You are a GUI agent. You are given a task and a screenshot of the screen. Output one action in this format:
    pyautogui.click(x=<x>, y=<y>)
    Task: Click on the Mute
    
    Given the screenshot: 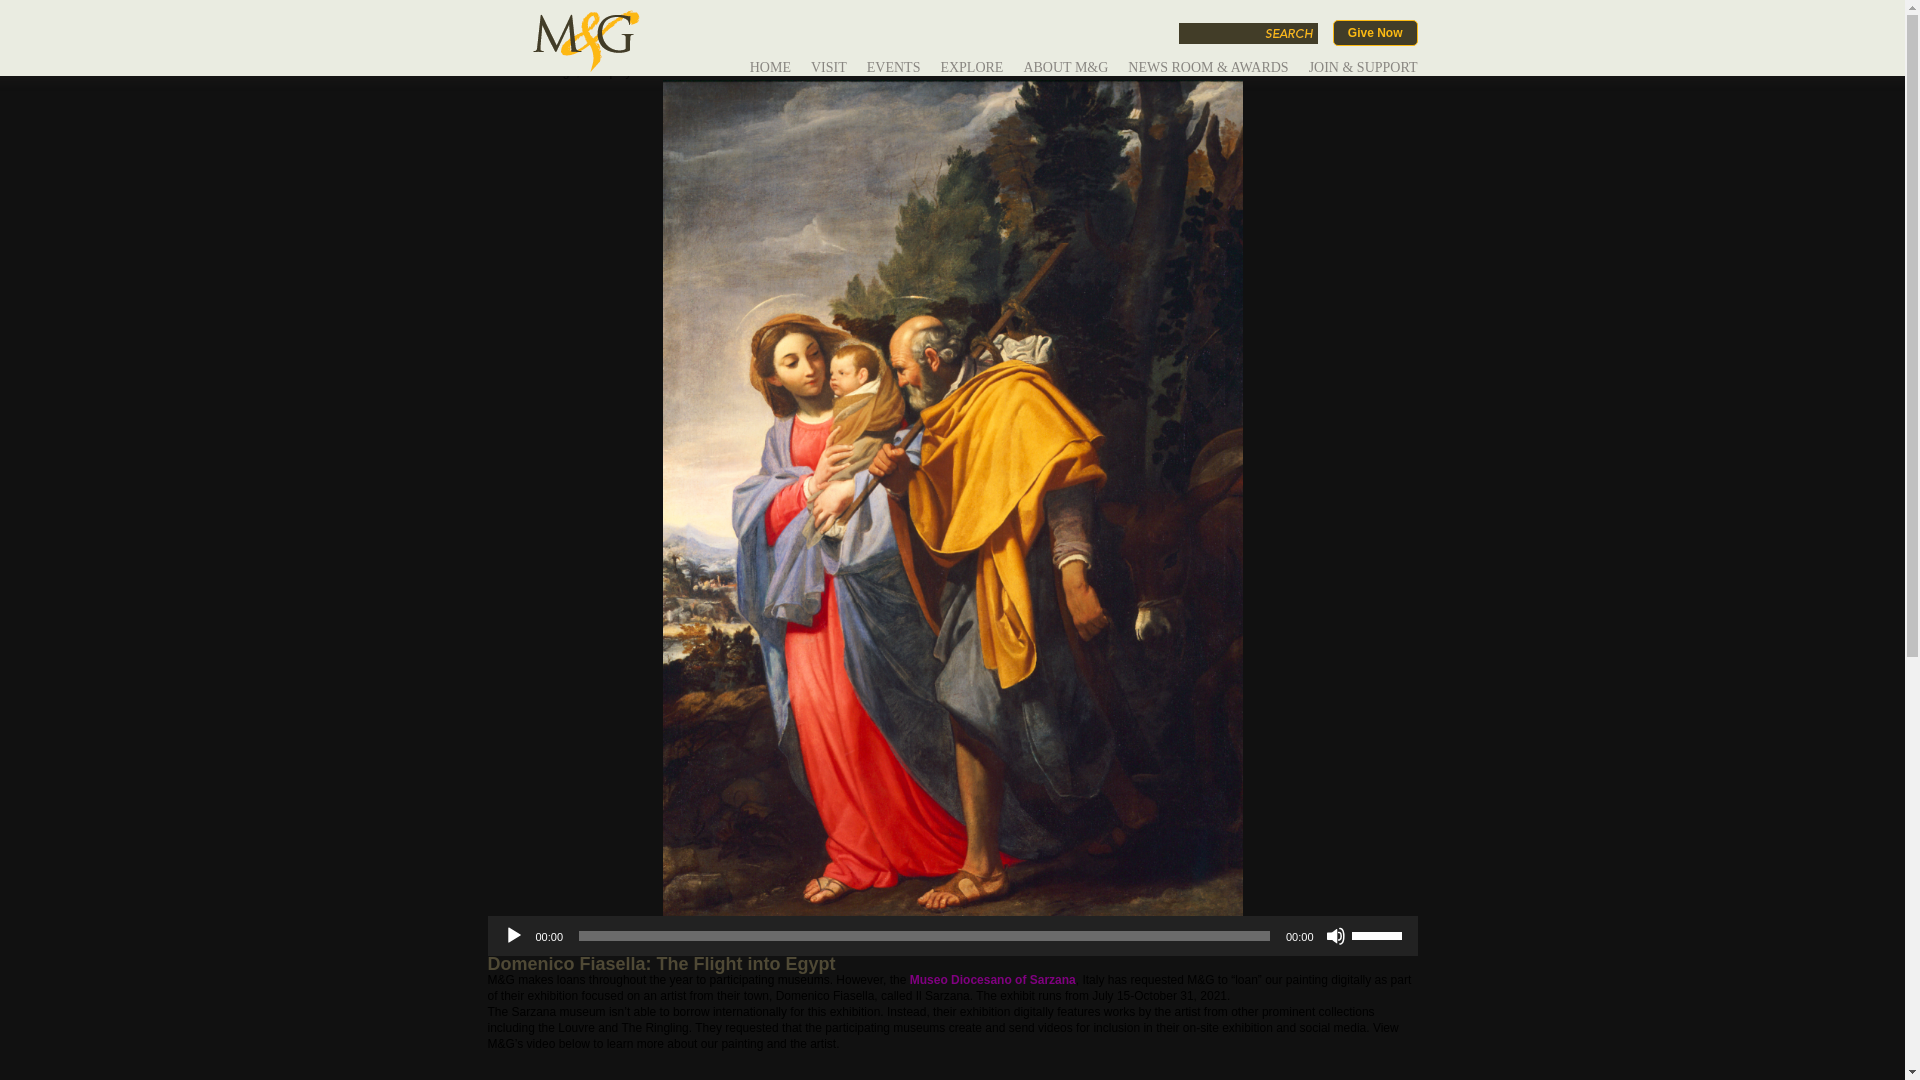 What is the action you would take?
    pyautogui.click(x=1336, y=936)
    